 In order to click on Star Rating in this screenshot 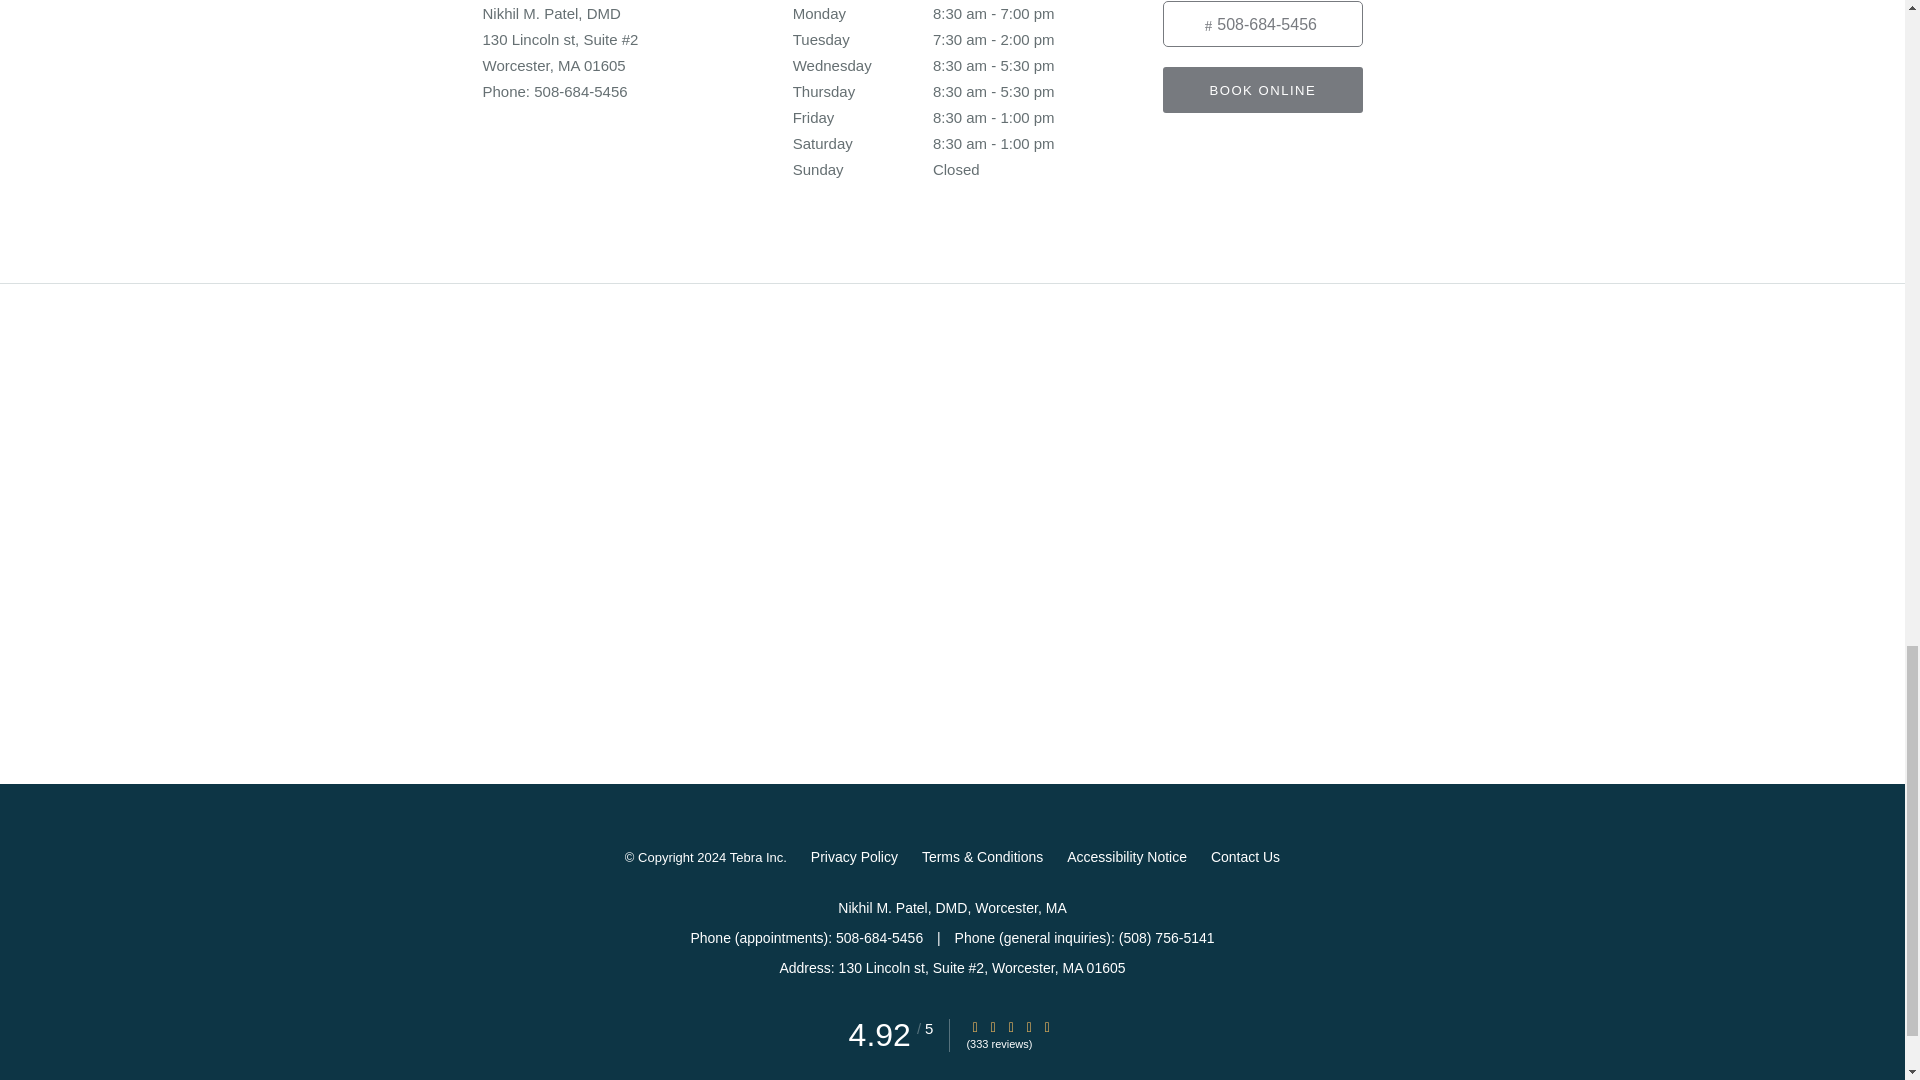, I will do `click(1047, 1026)`.